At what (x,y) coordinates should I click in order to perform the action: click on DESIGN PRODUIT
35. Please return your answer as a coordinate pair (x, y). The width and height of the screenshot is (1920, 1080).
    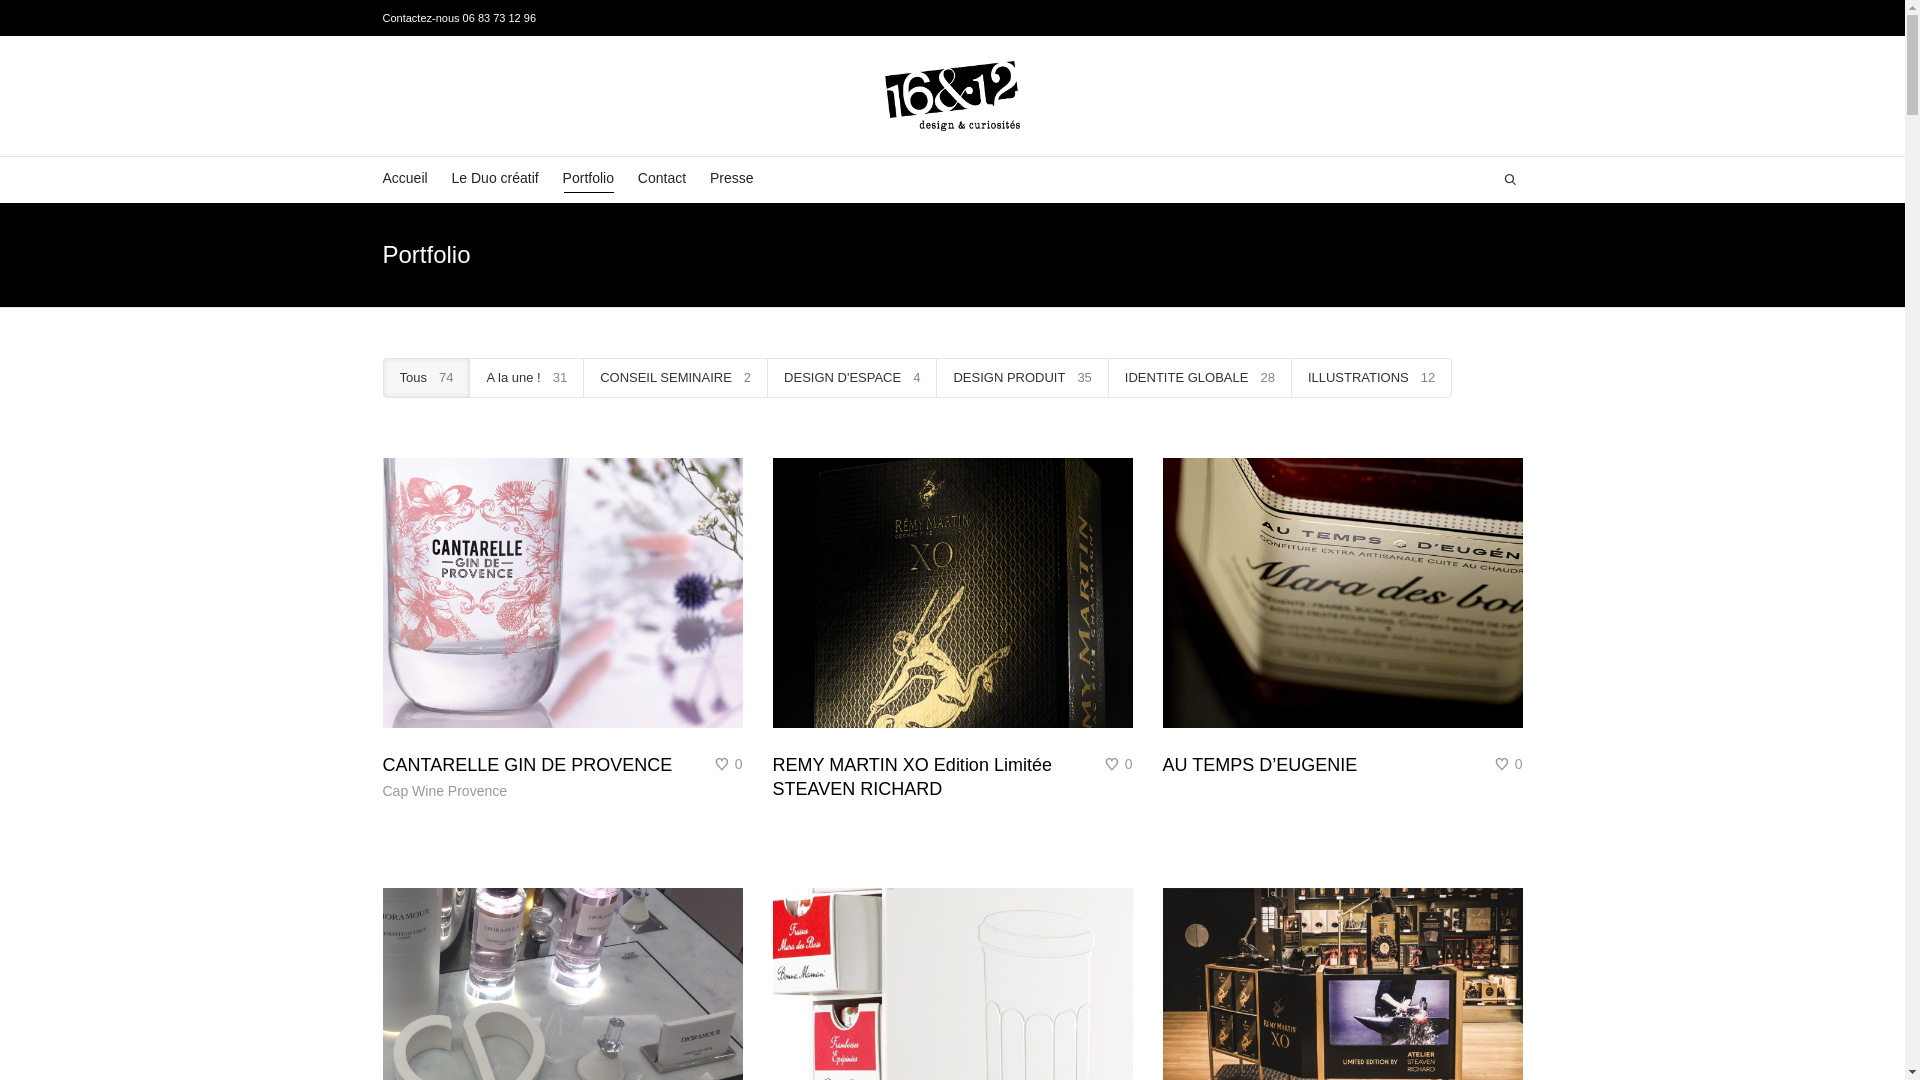
    Looking at the image, I should click on (1022, 378).